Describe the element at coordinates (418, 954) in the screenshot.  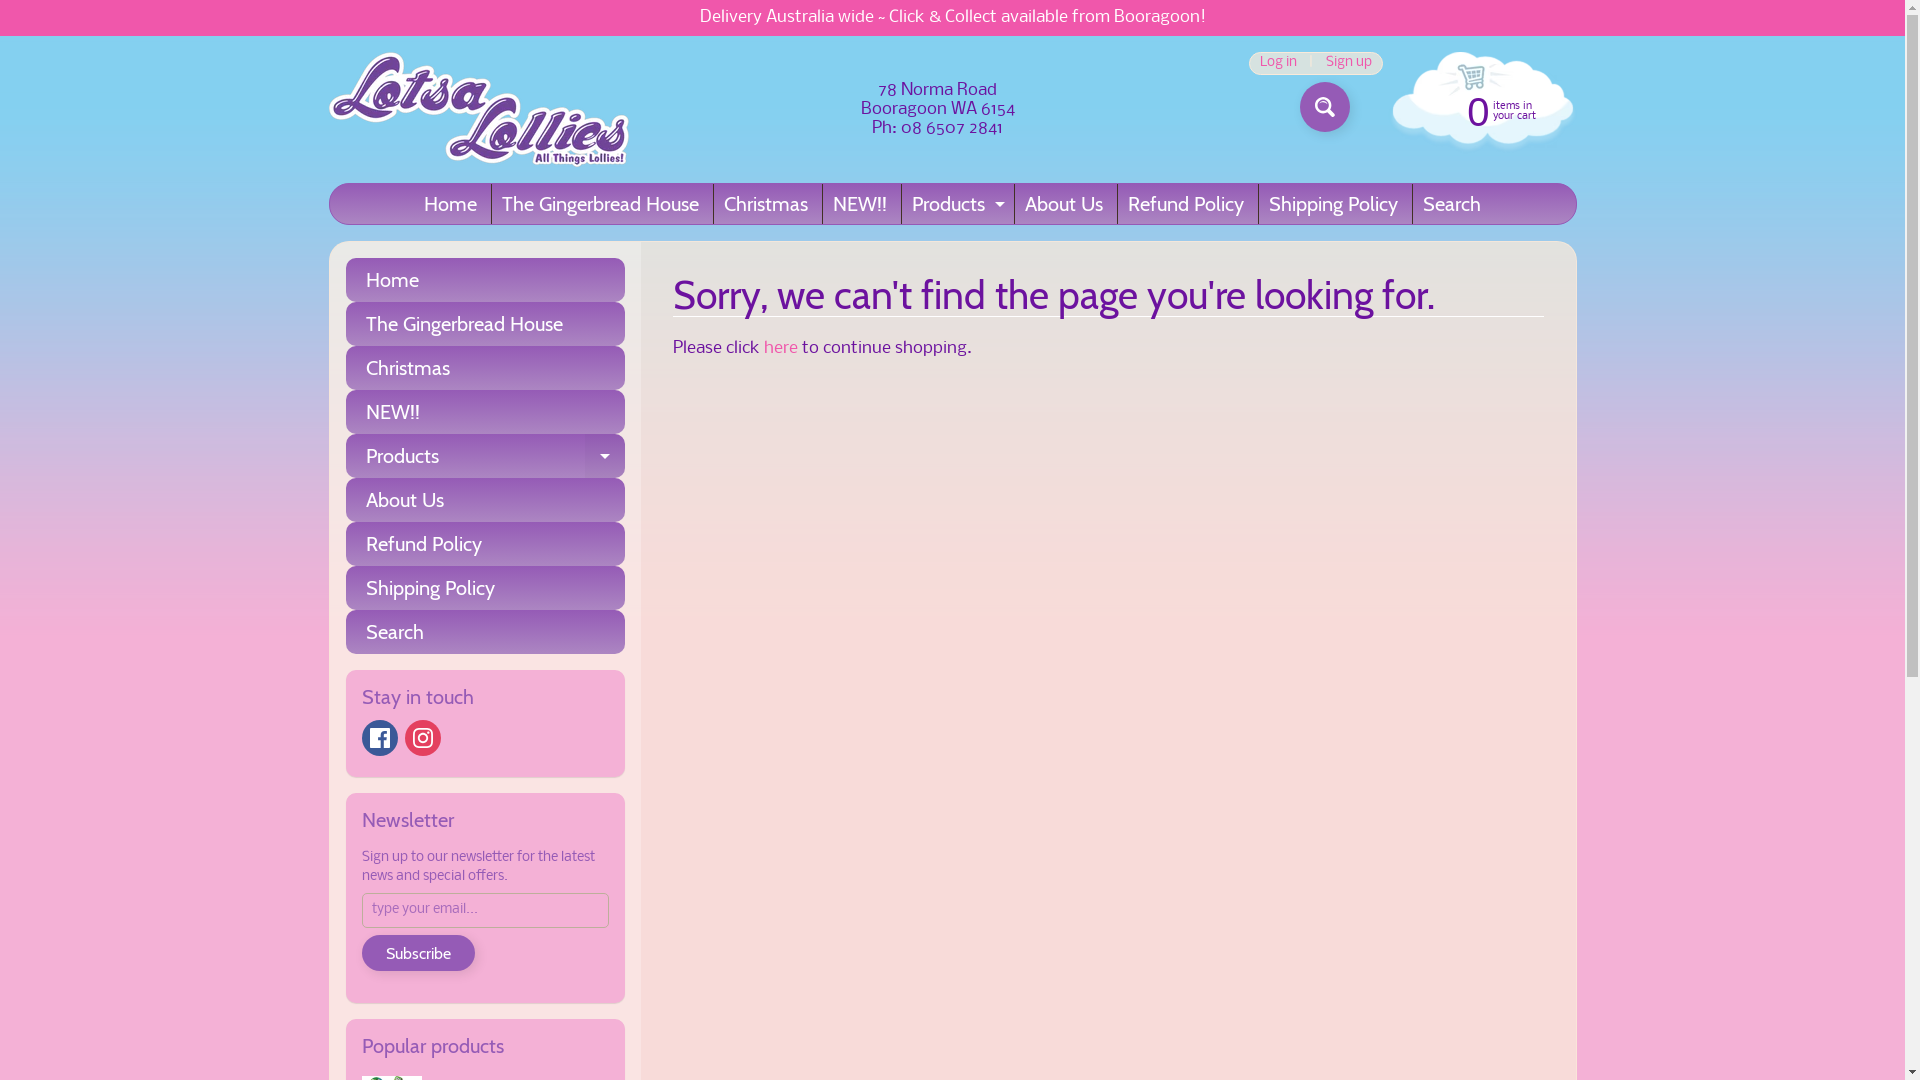
I see `Subscribe` at that location.